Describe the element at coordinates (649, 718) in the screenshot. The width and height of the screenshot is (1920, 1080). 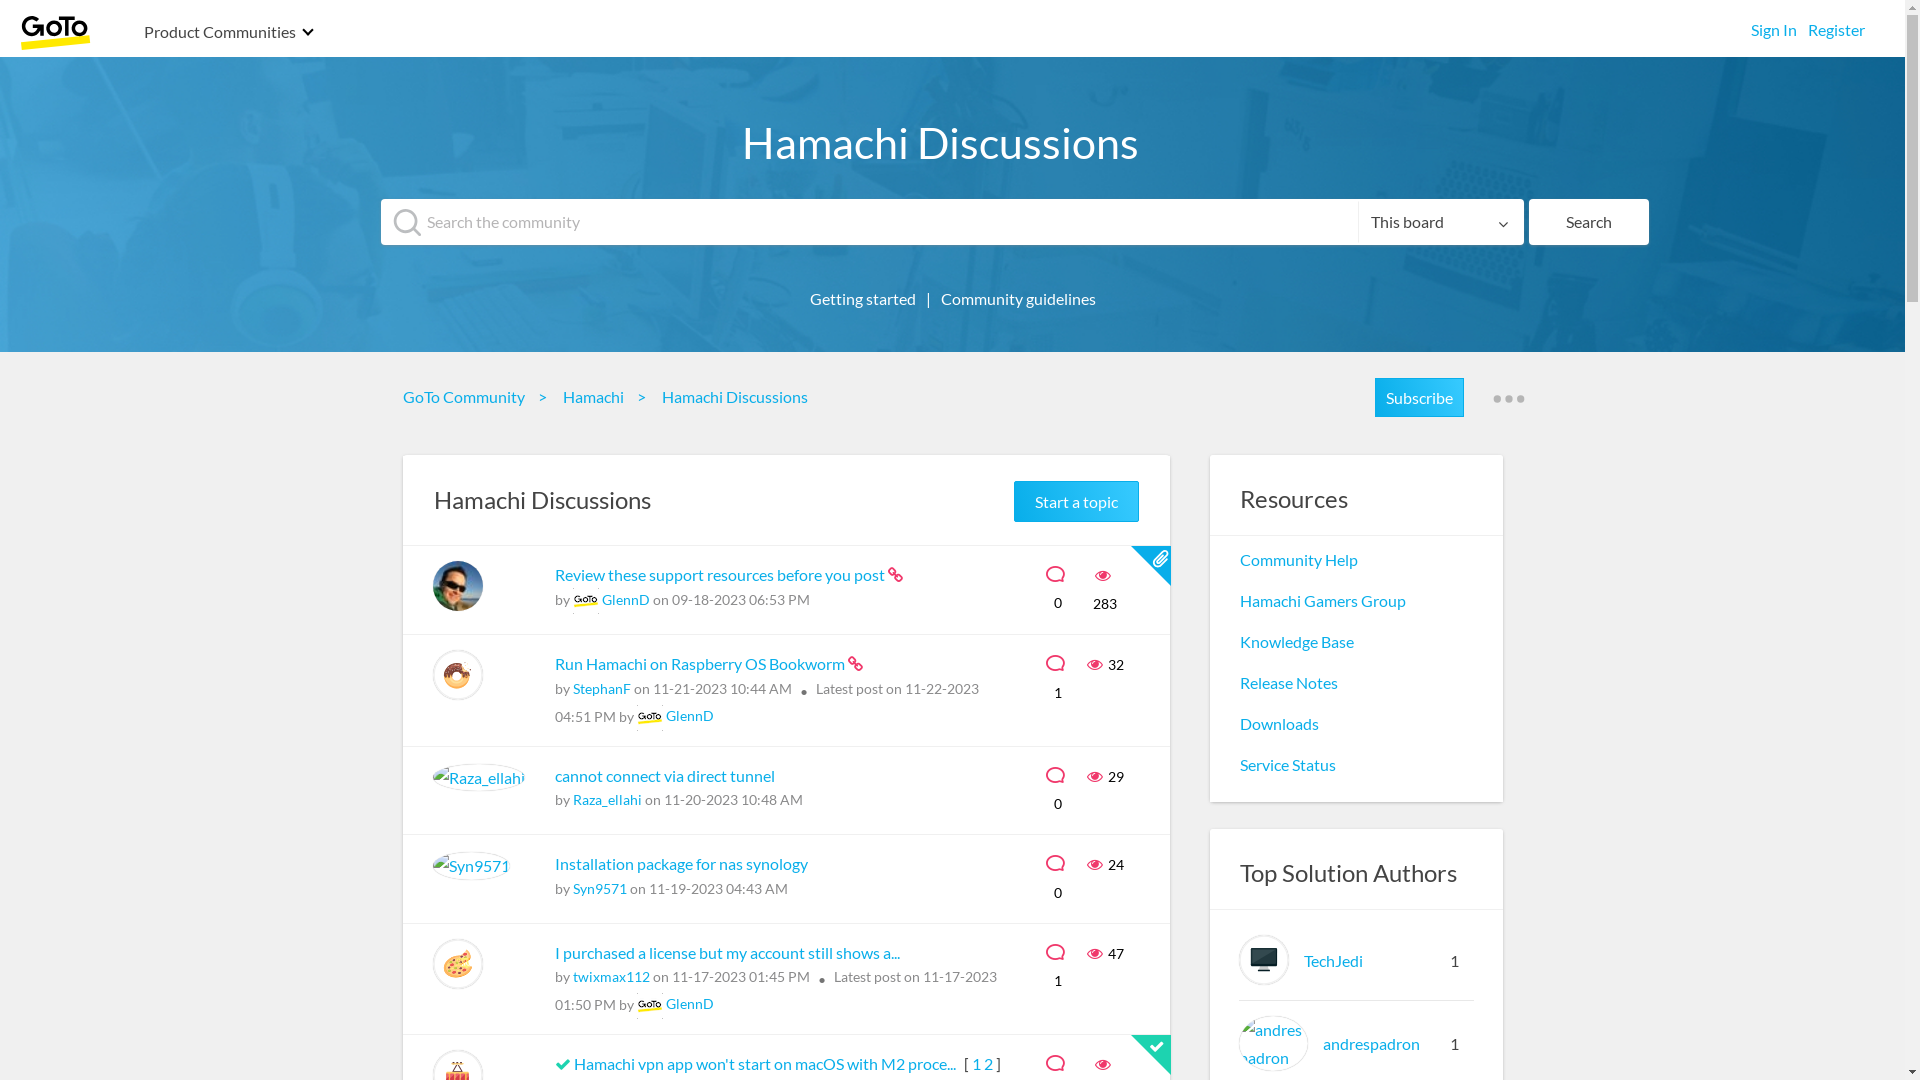
I see `GoTo Manager` at that location.